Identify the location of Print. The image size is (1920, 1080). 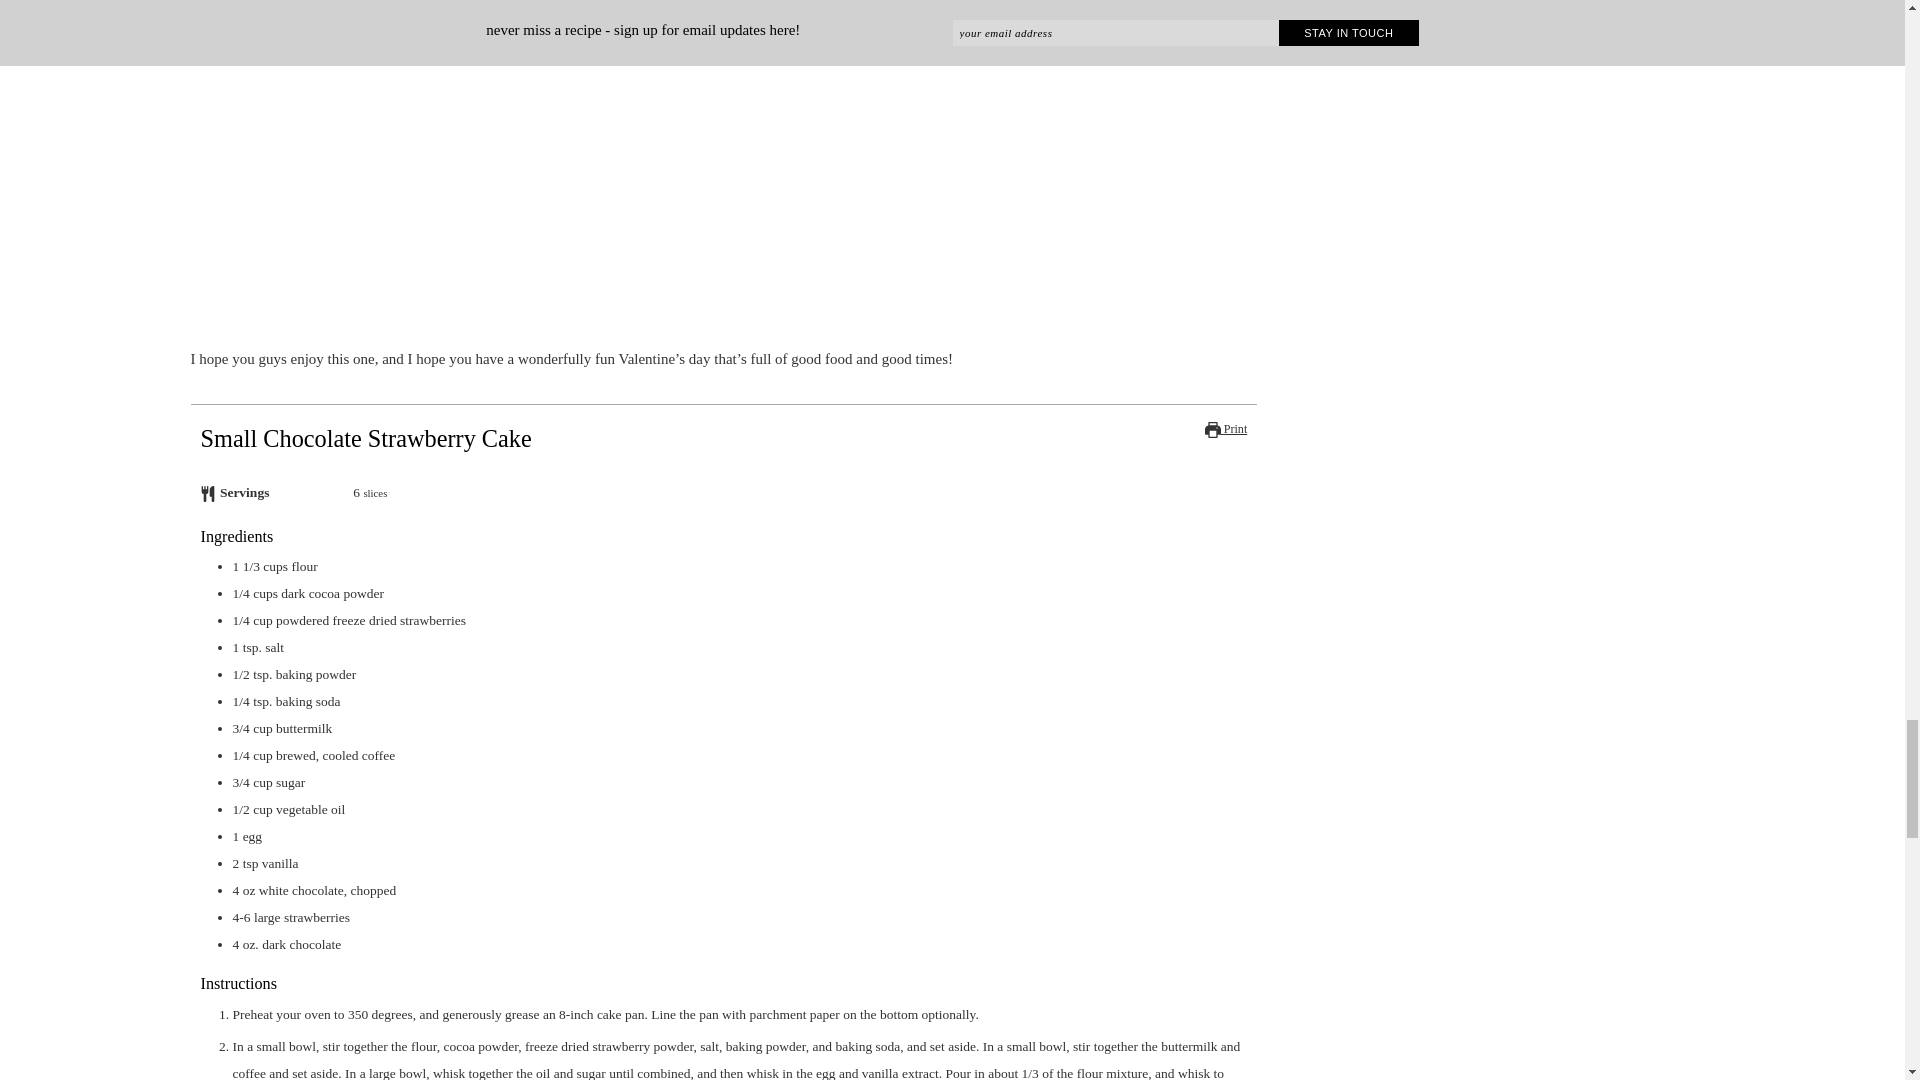
(1226, 429).